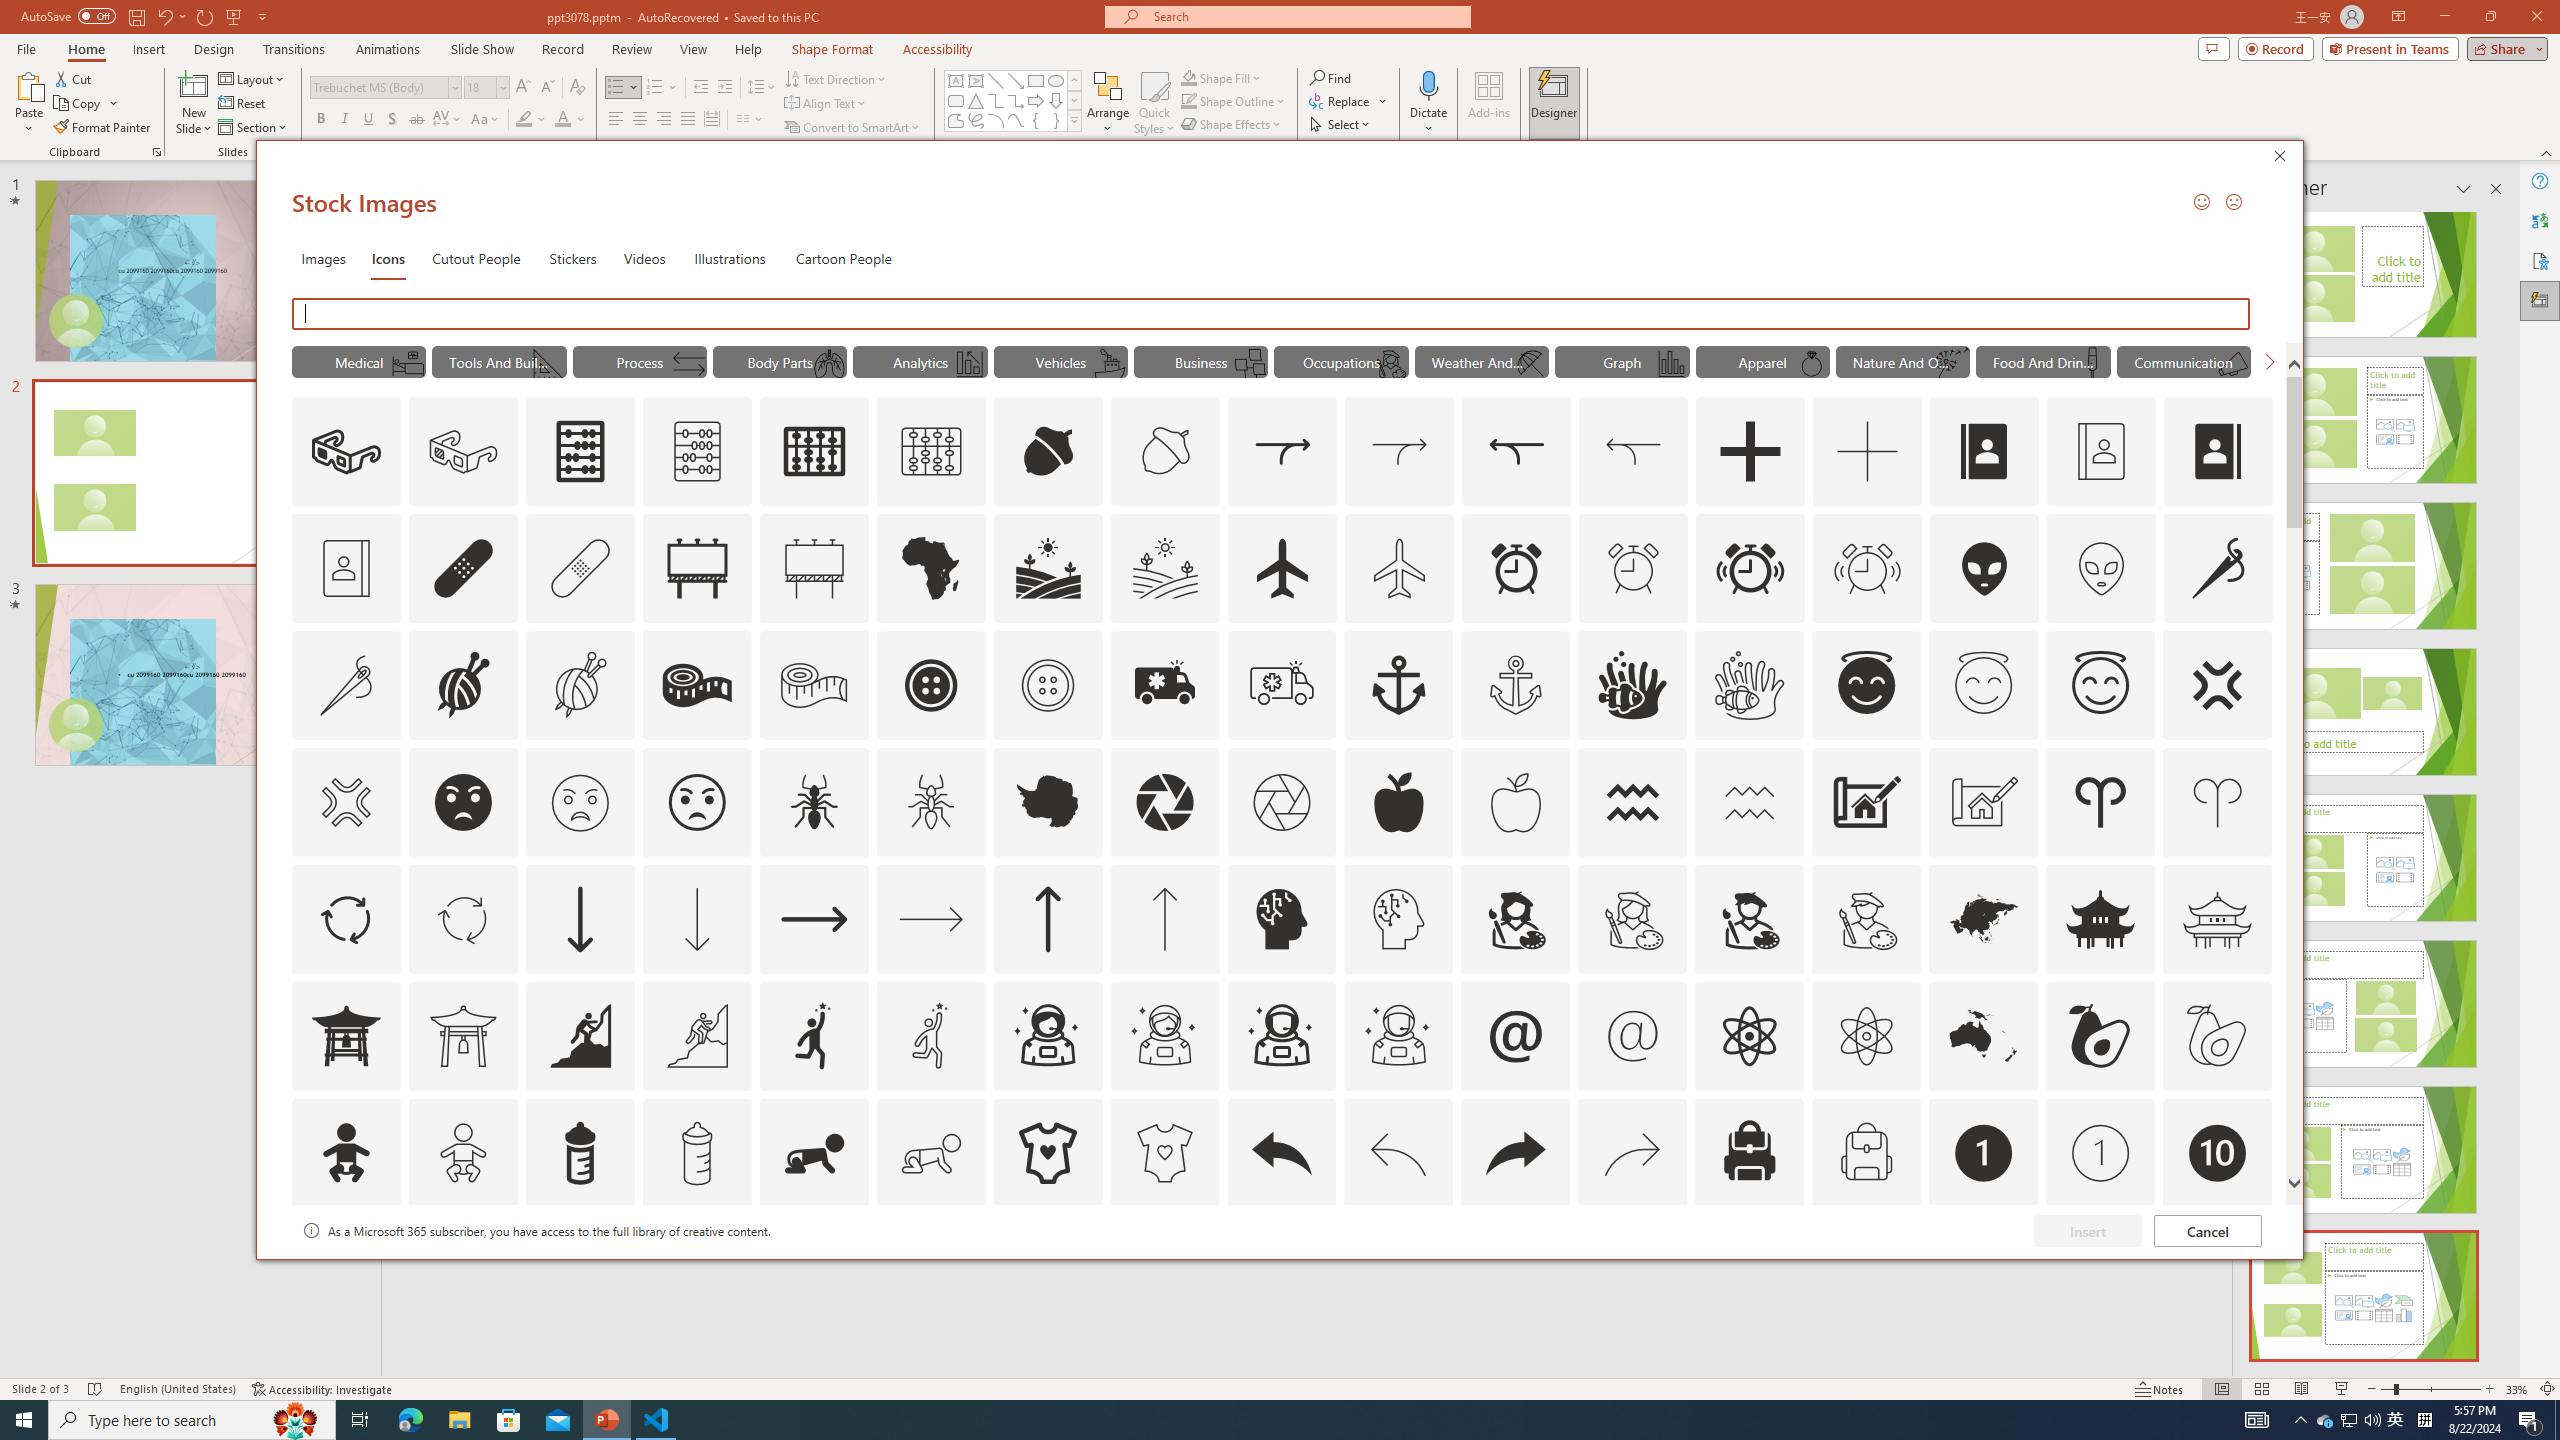 The height and width of the screenshot is (1440, 2560). Describe the element at coordinates (1398, 1270) in the screenshot. I see `AutomationID: Icons_Badge6` at that location.